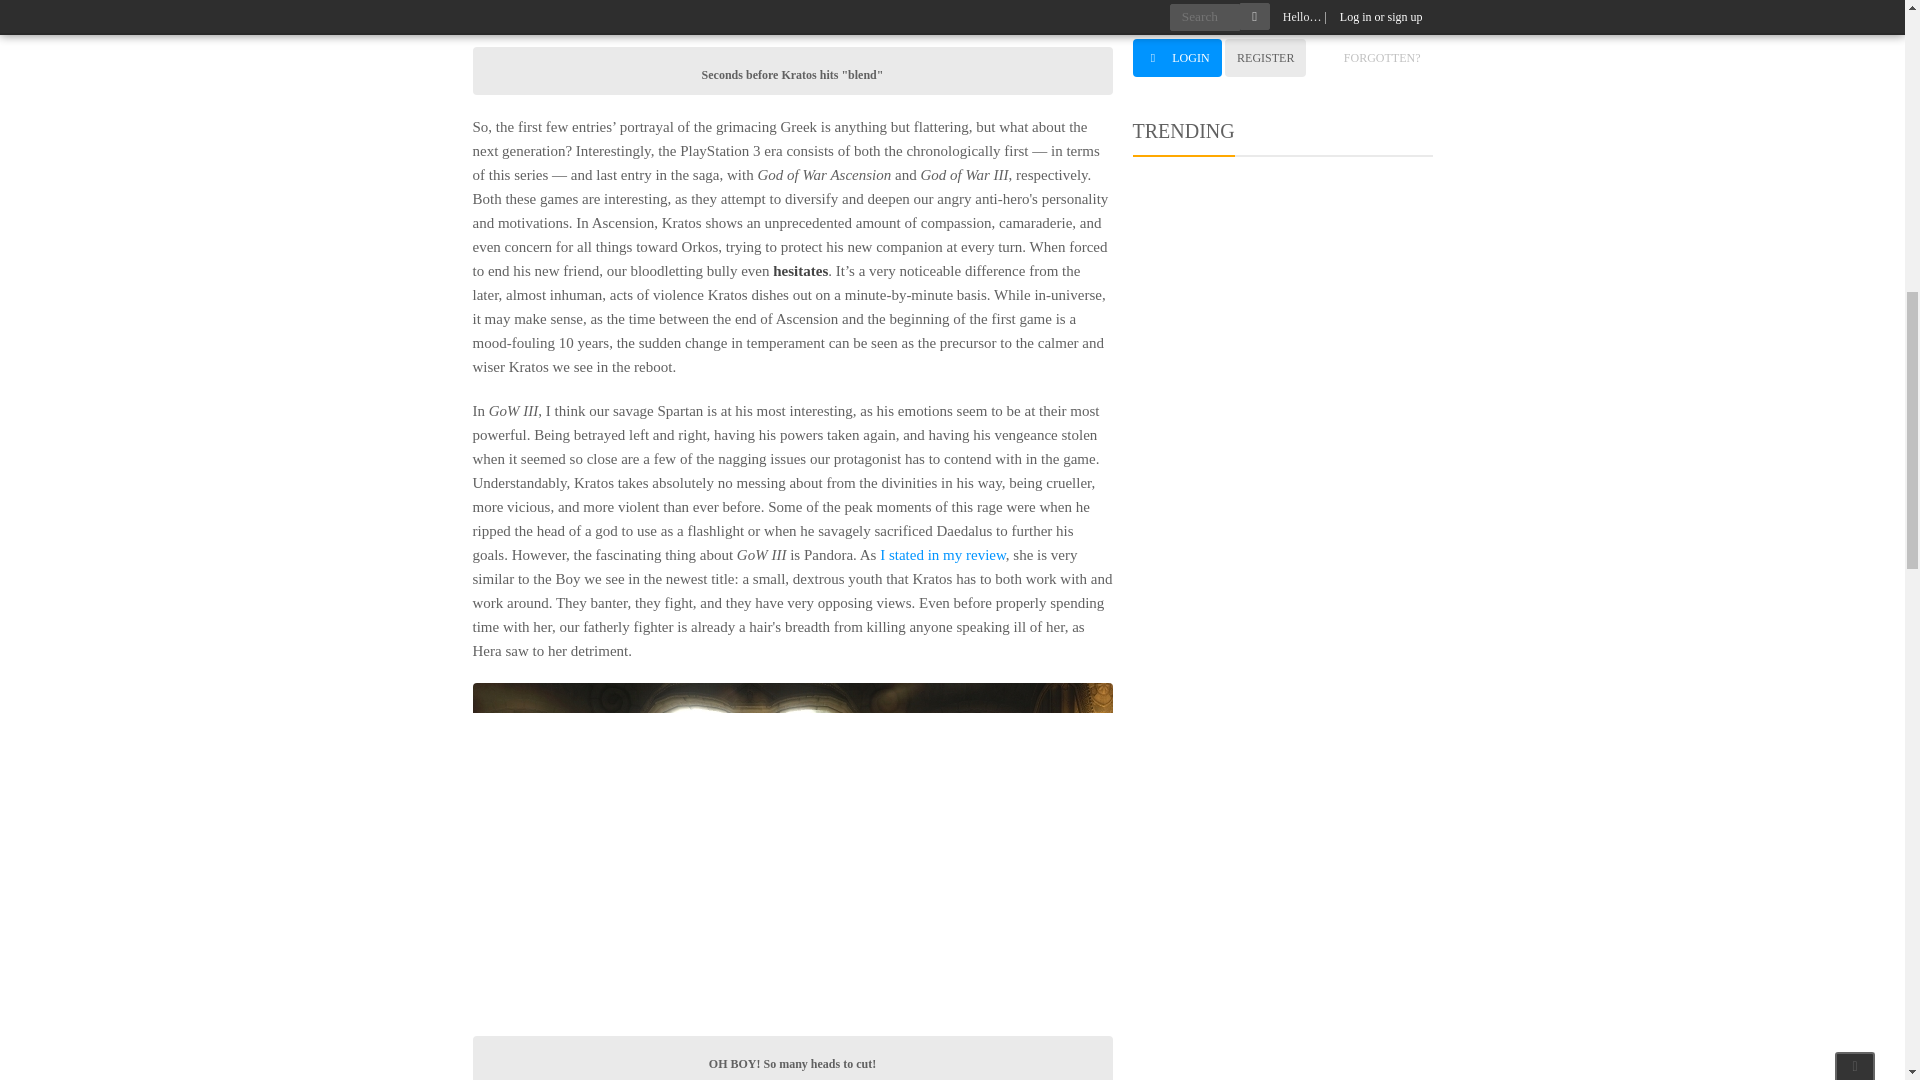 This screenshot has height=1080, width=1920. Describe the element at coordinates (940, 554) in the screenshot. I see `I stated in my review` at that location.